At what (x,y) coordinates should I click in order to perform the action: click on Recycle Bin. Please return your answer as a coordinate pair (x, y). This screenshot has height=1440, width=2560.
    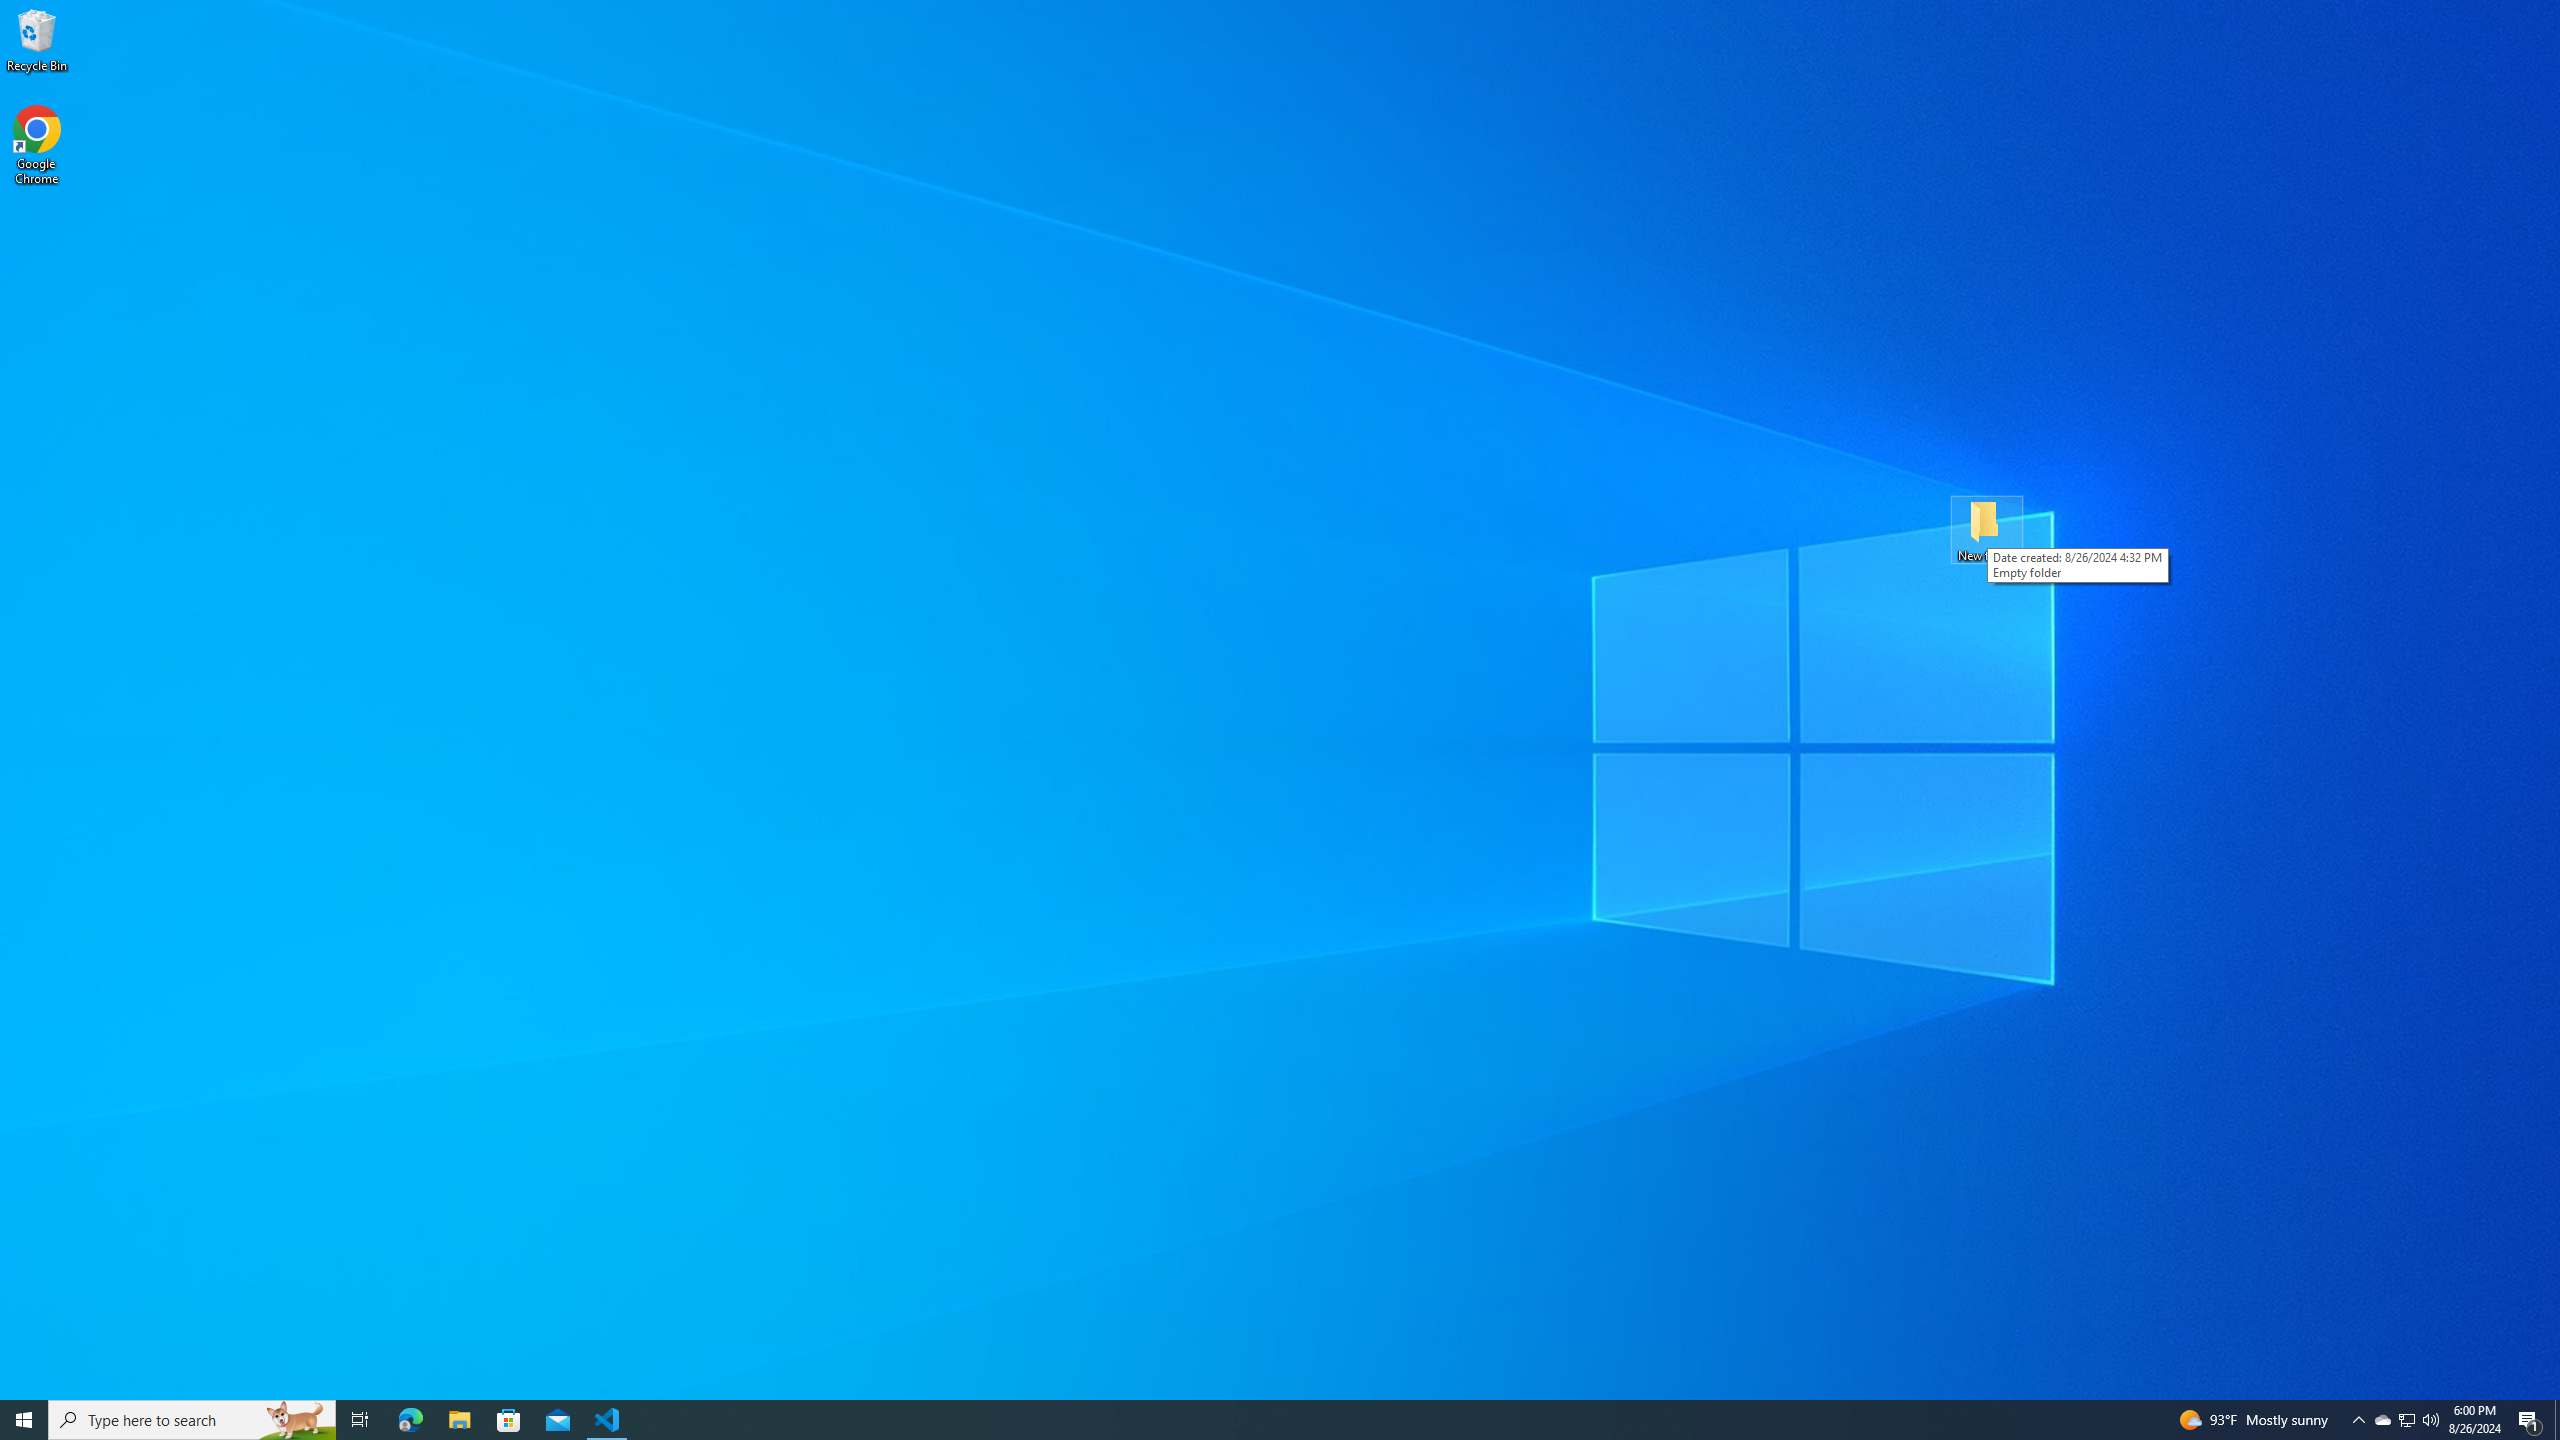
    Looking at the image, I should click on (37, 39).